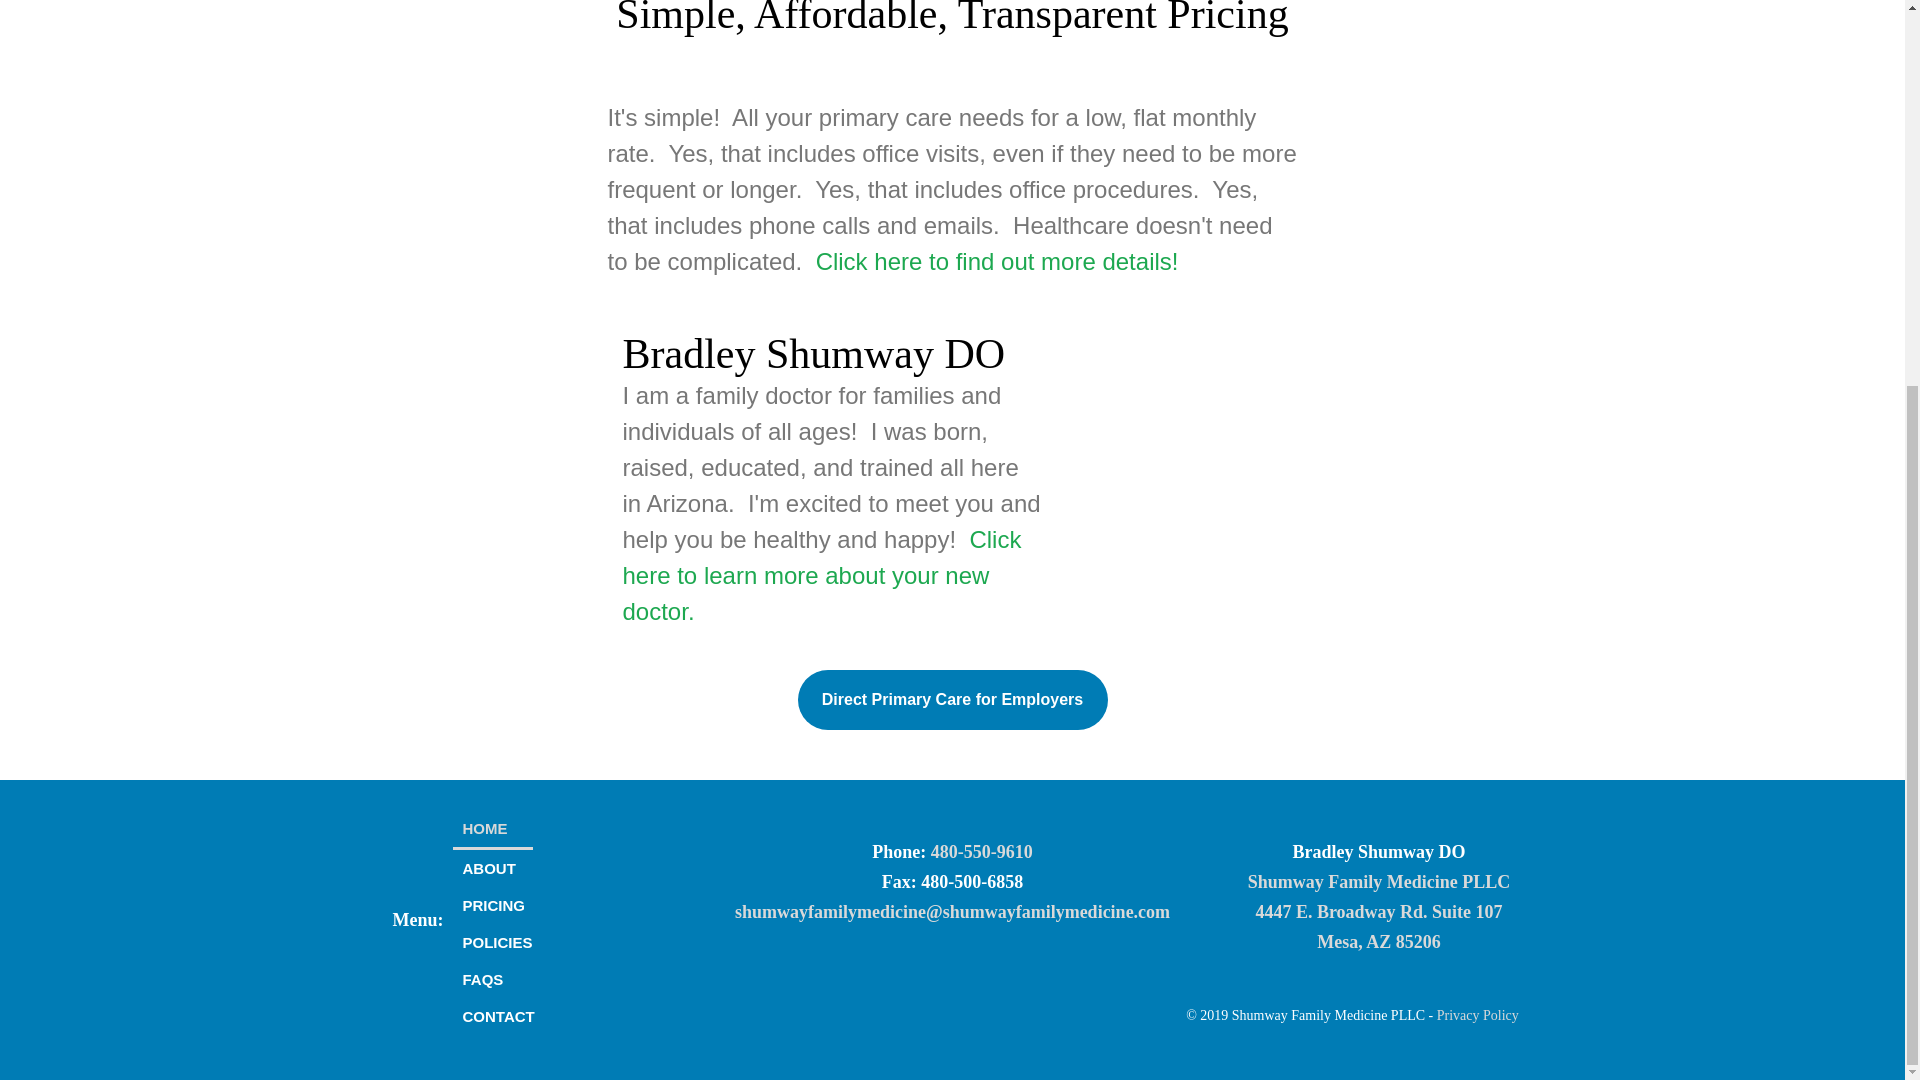  I want to click on PRICING, so click(491, 905).